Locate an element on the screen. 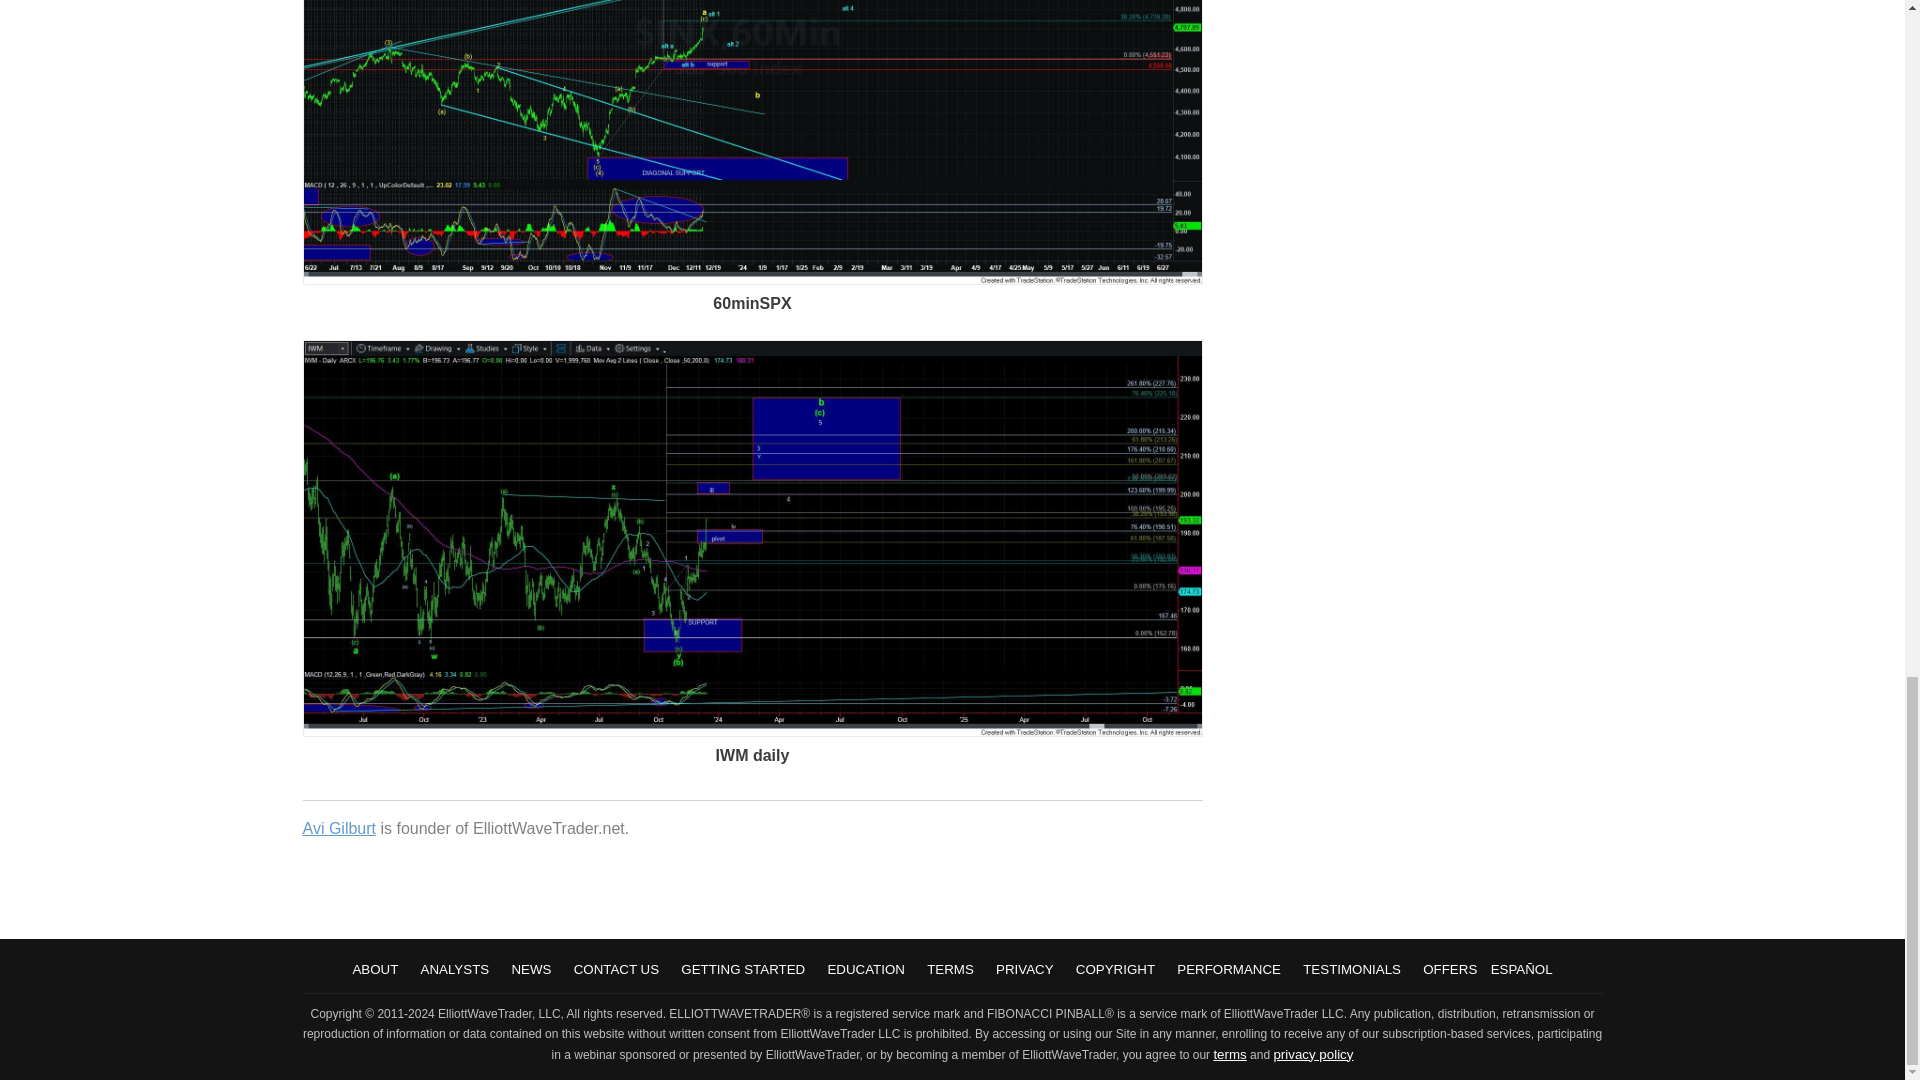 Image resolution: width=1920 pixels, height=1080 pixels. ABOUT is located at coordinates (374, 970).